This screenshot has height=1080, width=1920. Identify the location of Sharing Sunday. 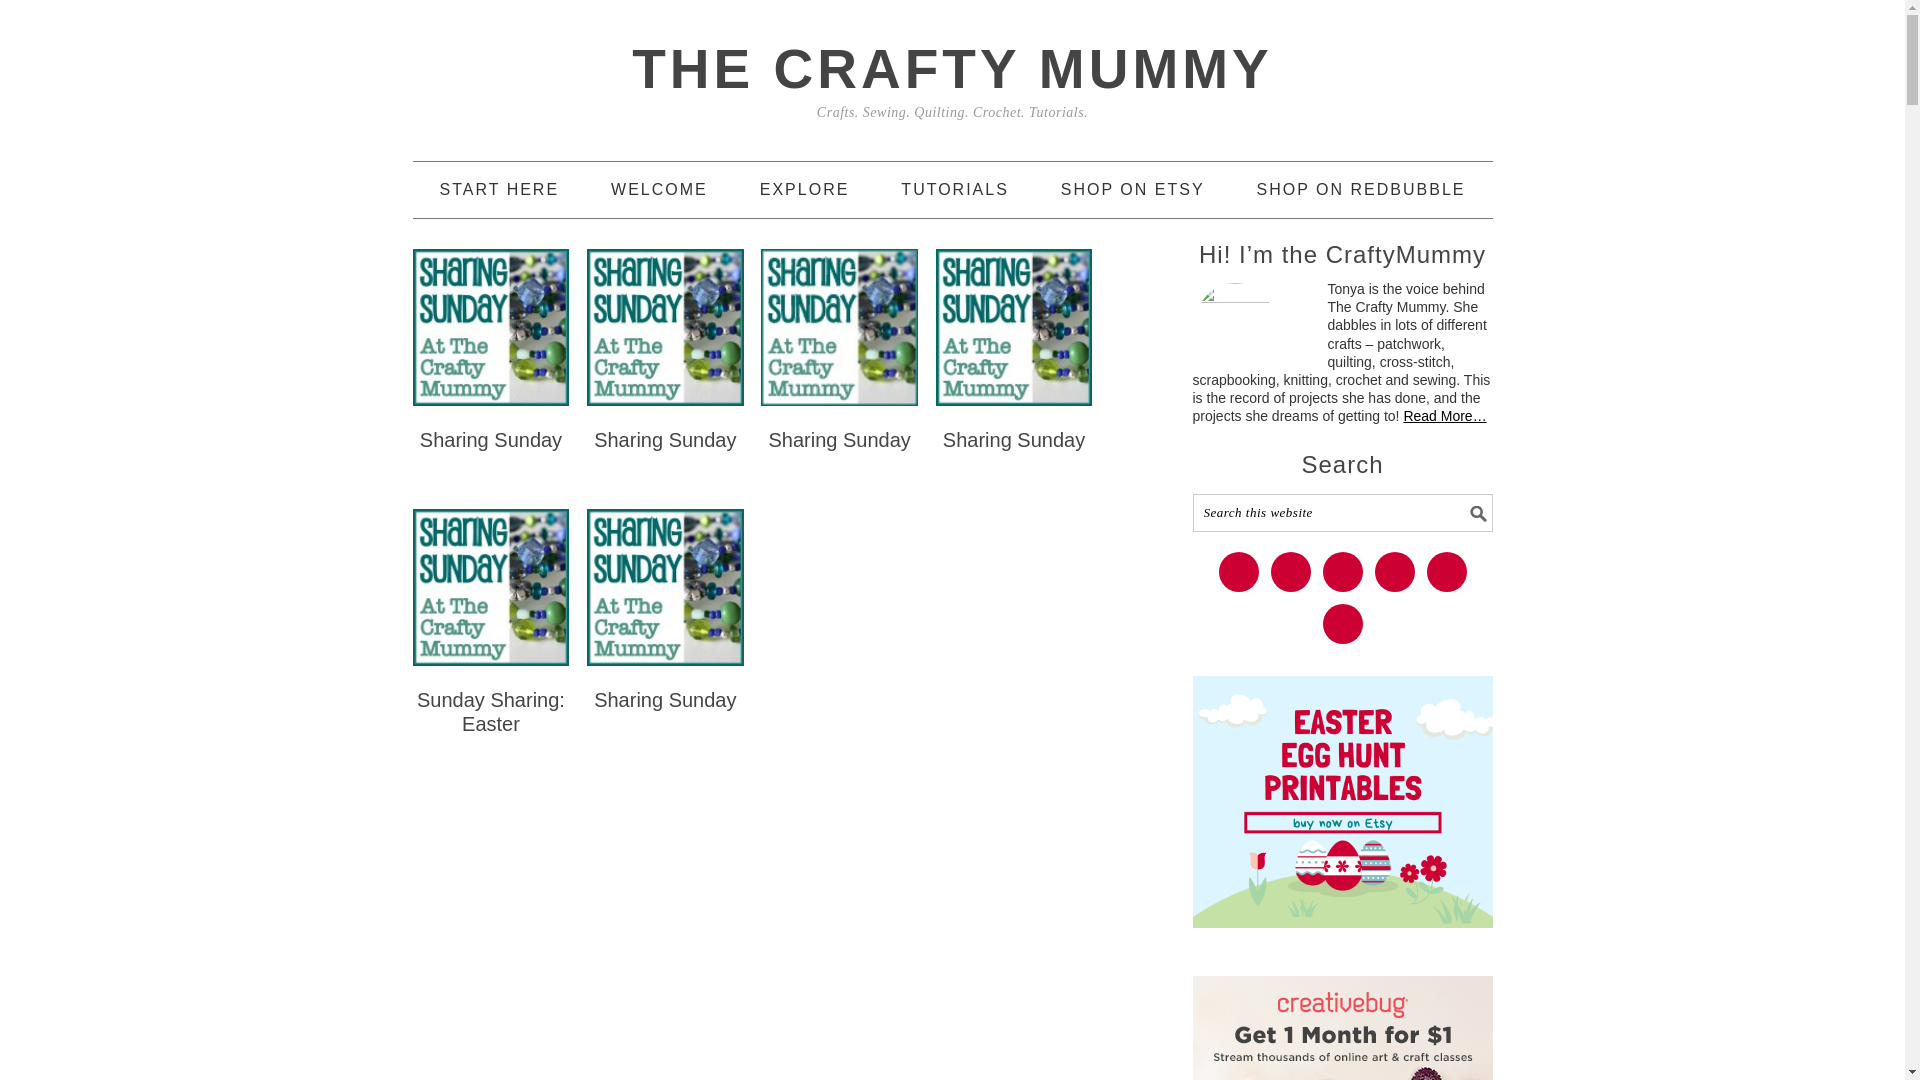
(491, 440).